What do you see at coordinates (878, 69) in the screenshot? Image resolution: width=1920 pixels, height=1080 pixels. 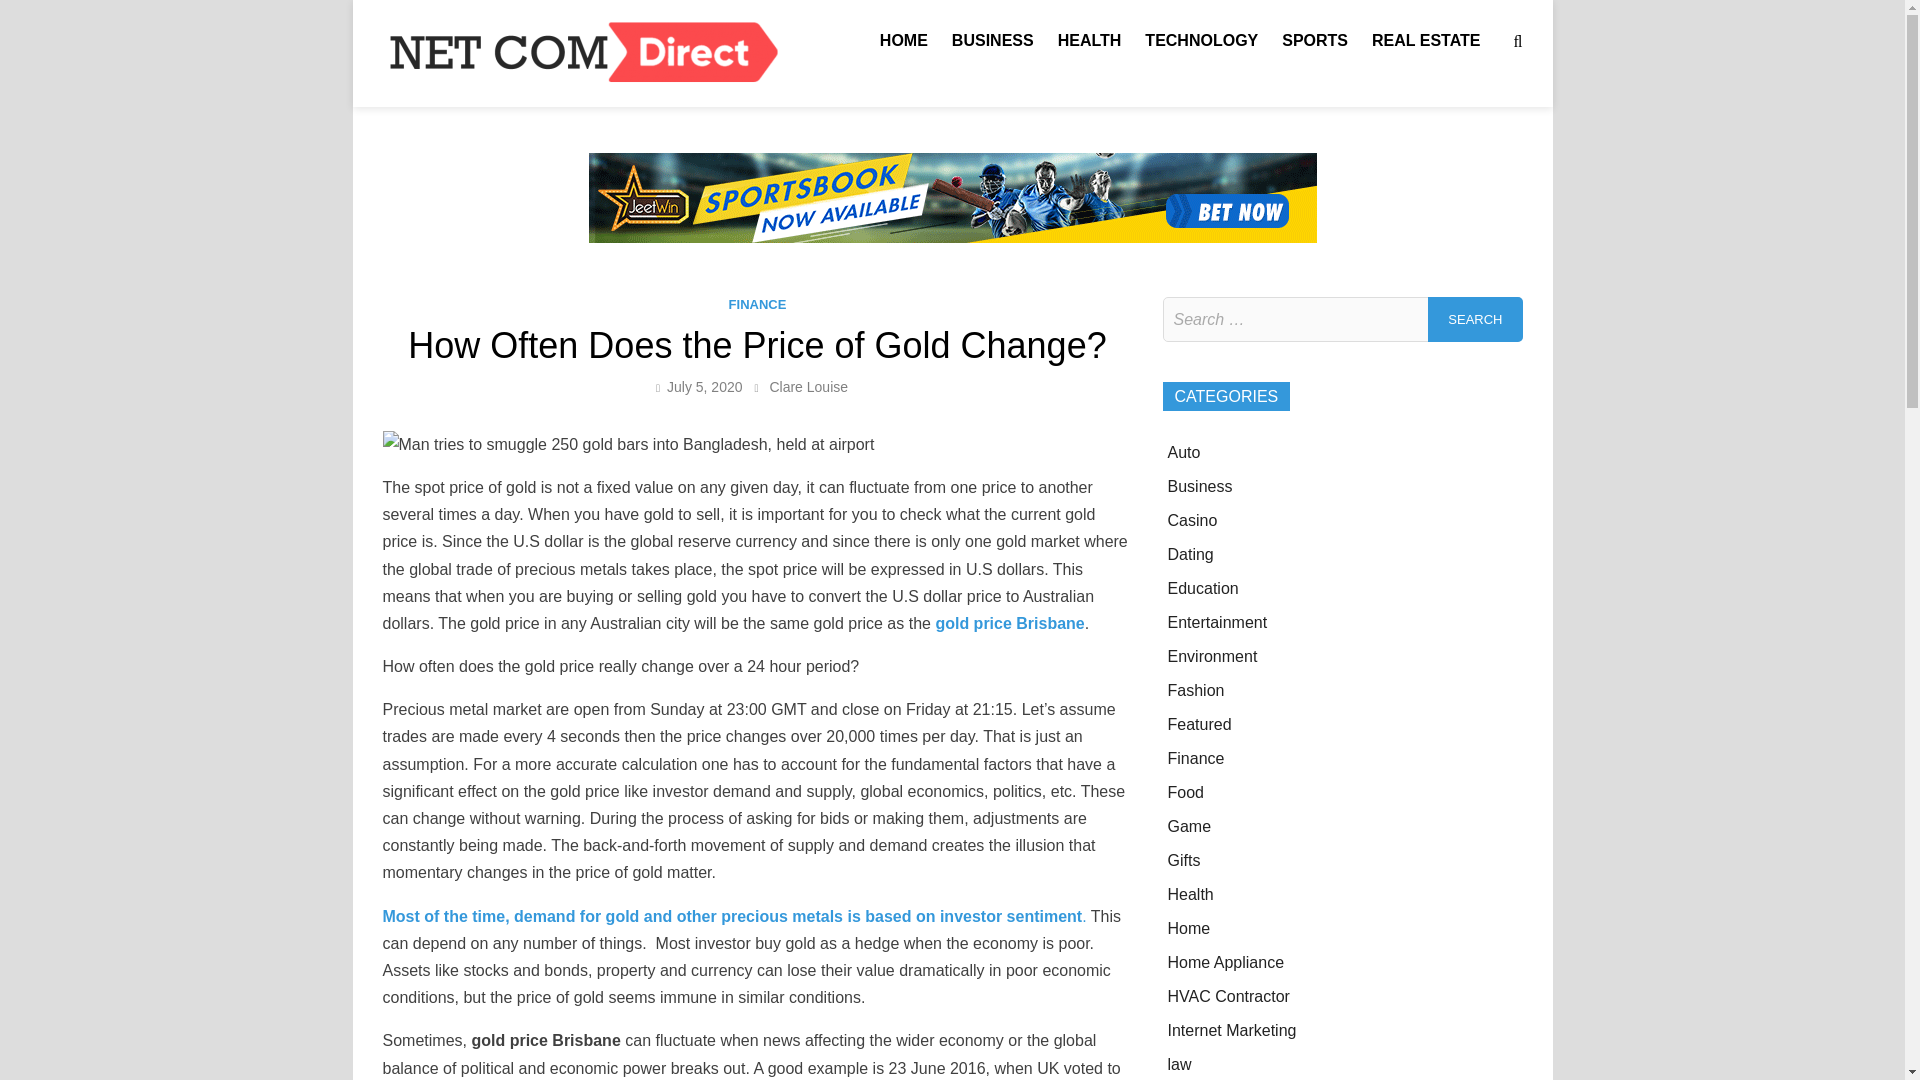 I see `Netcom Direct` at bounding box center [878, 69].